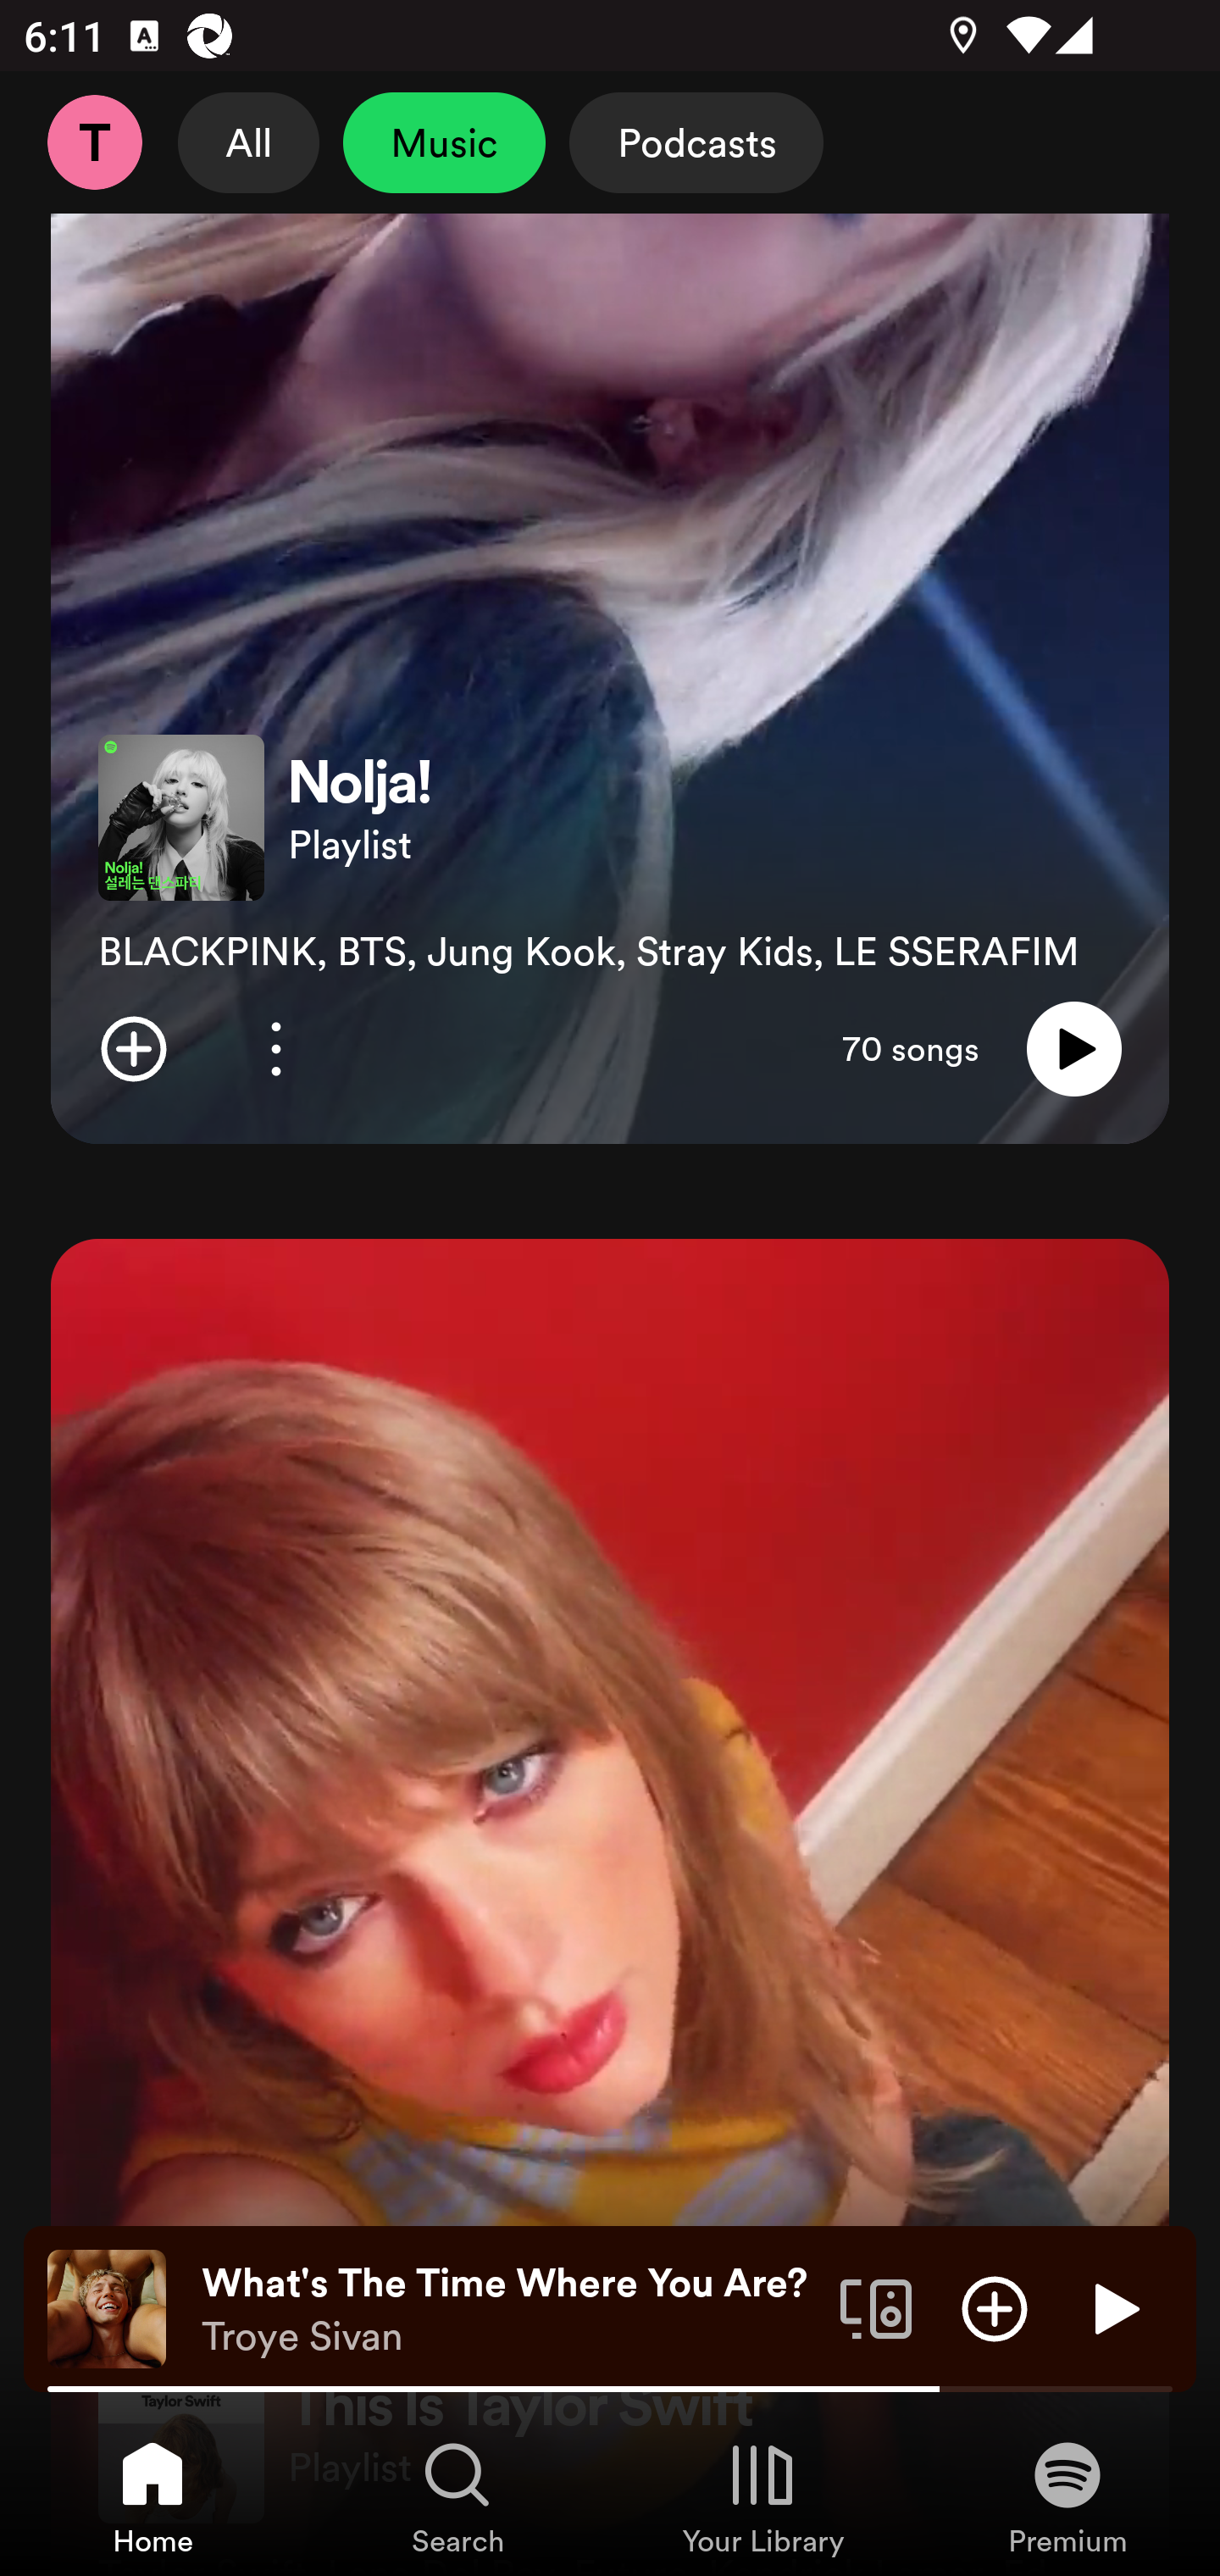 This screenshot has height=2576, width=1220. What do you see at coordinates (444, 142) in the screenshot?
I see `Music Unselect Music` at bounding box center [444, 142].